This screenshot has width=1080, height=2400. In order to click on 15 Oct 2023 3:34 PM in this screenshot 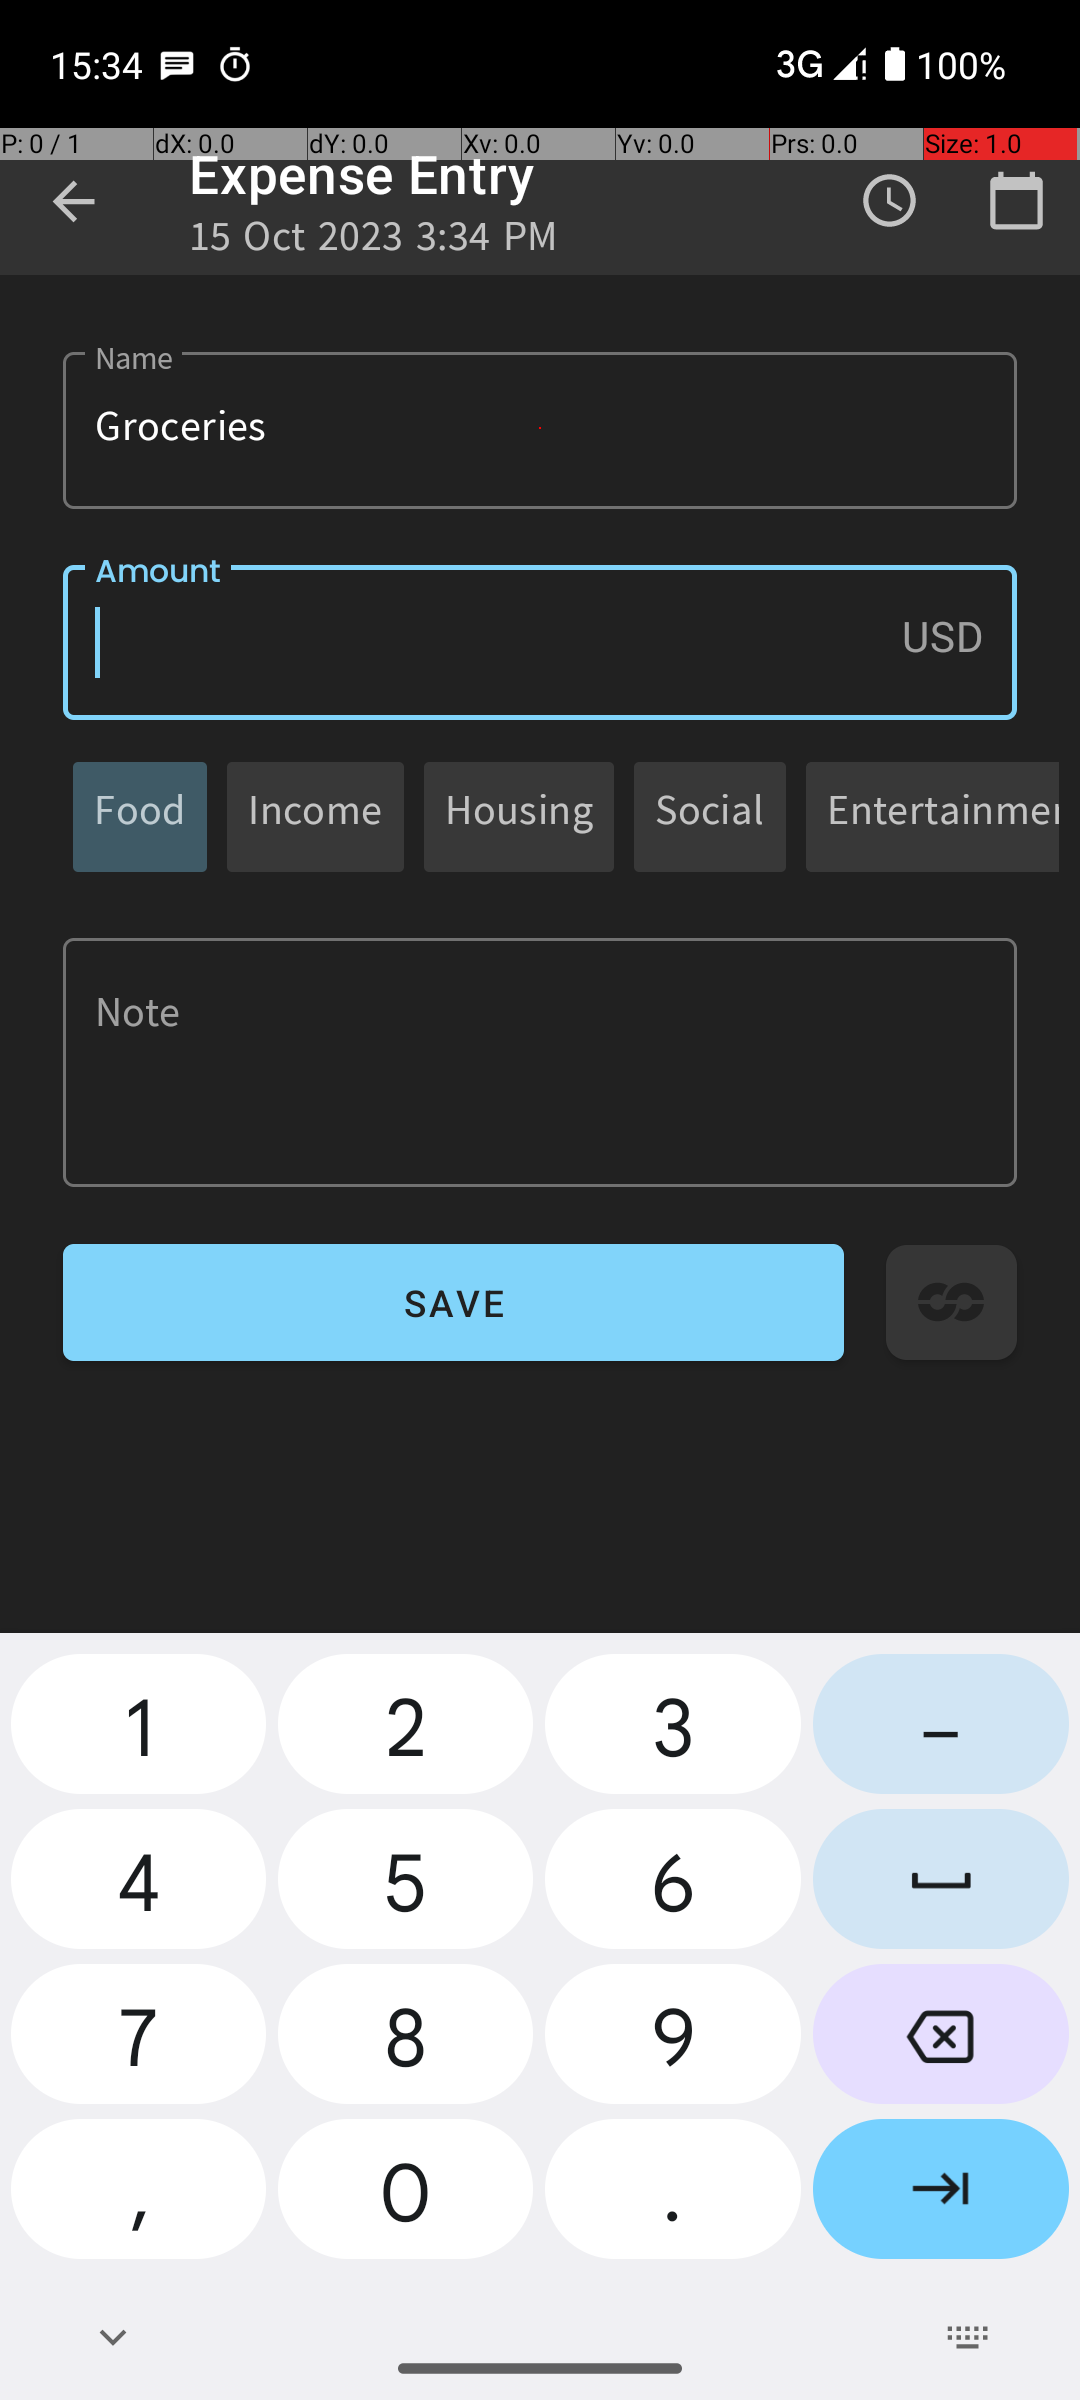, I will do `click(374, 242)`.